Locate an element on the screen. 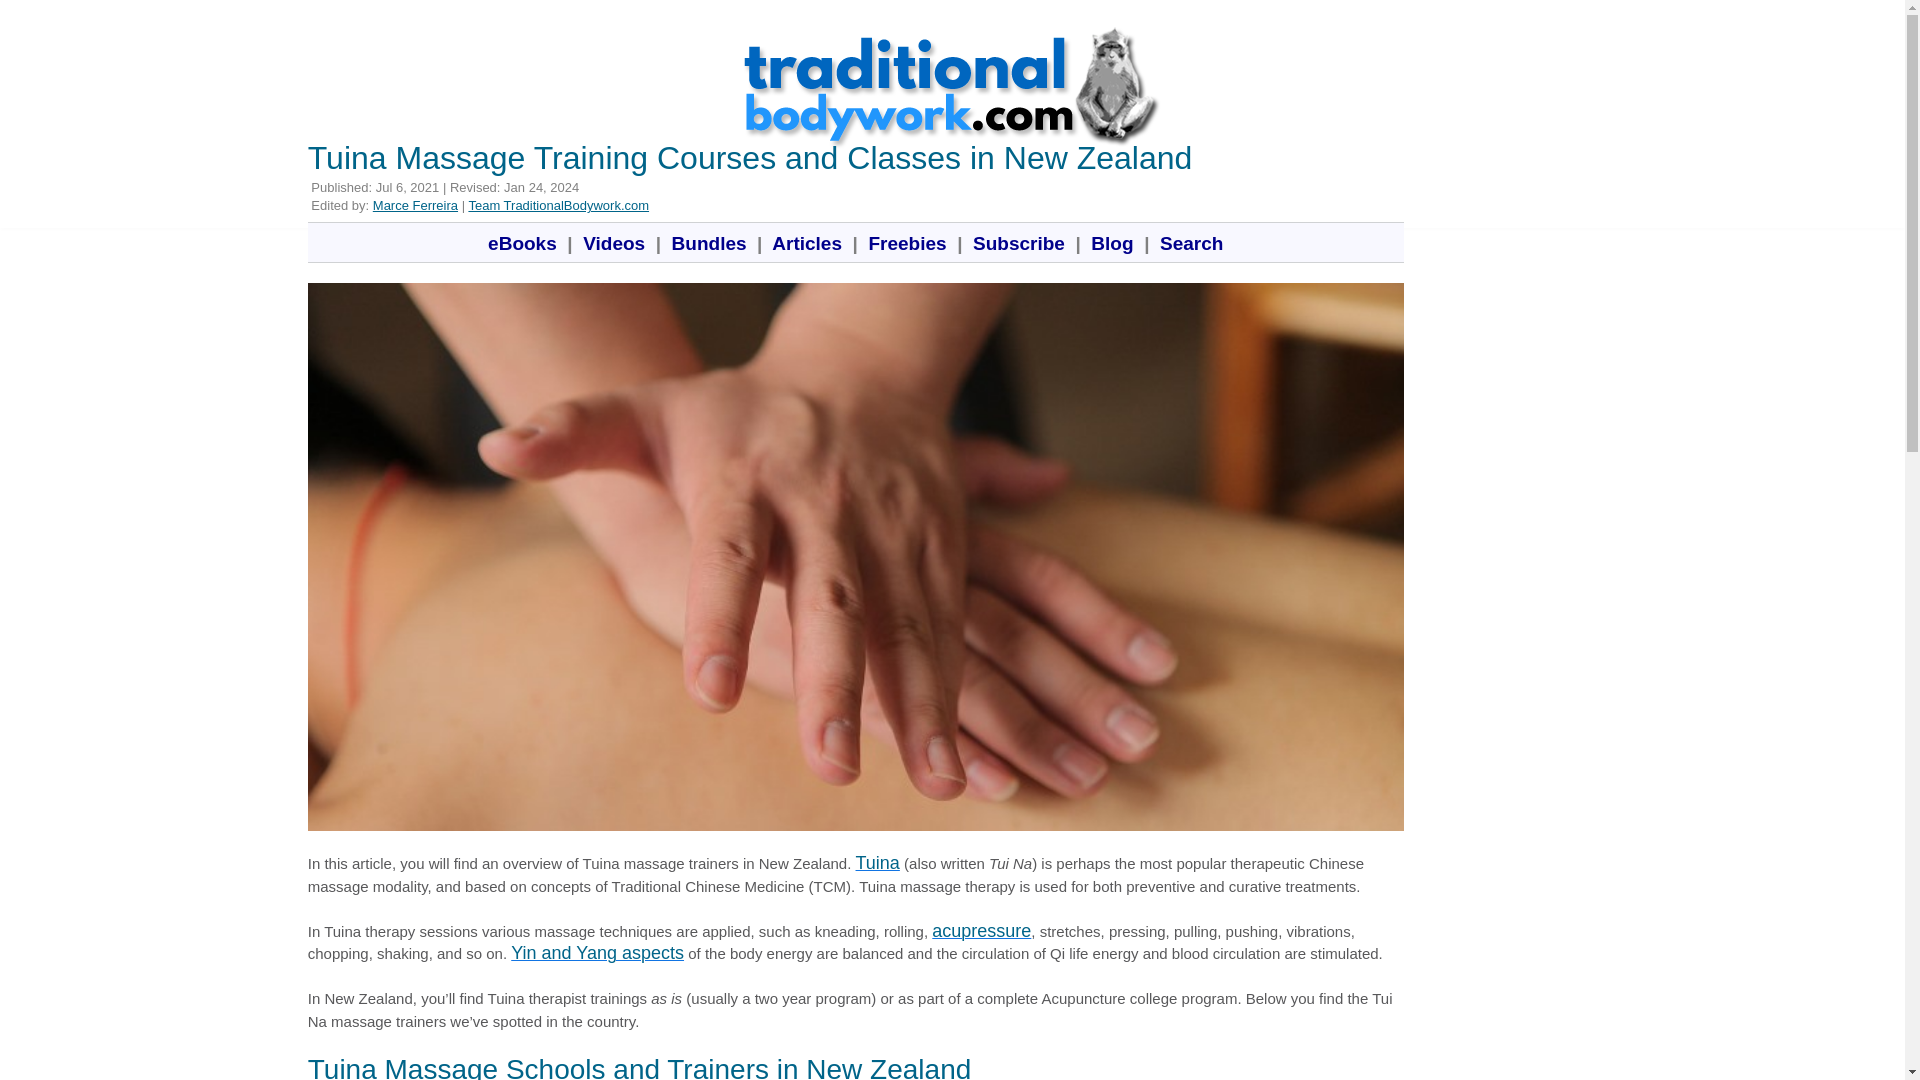 This screenshot has height=1080, width=1920.   Articles   is located at coordinates (807, 243).